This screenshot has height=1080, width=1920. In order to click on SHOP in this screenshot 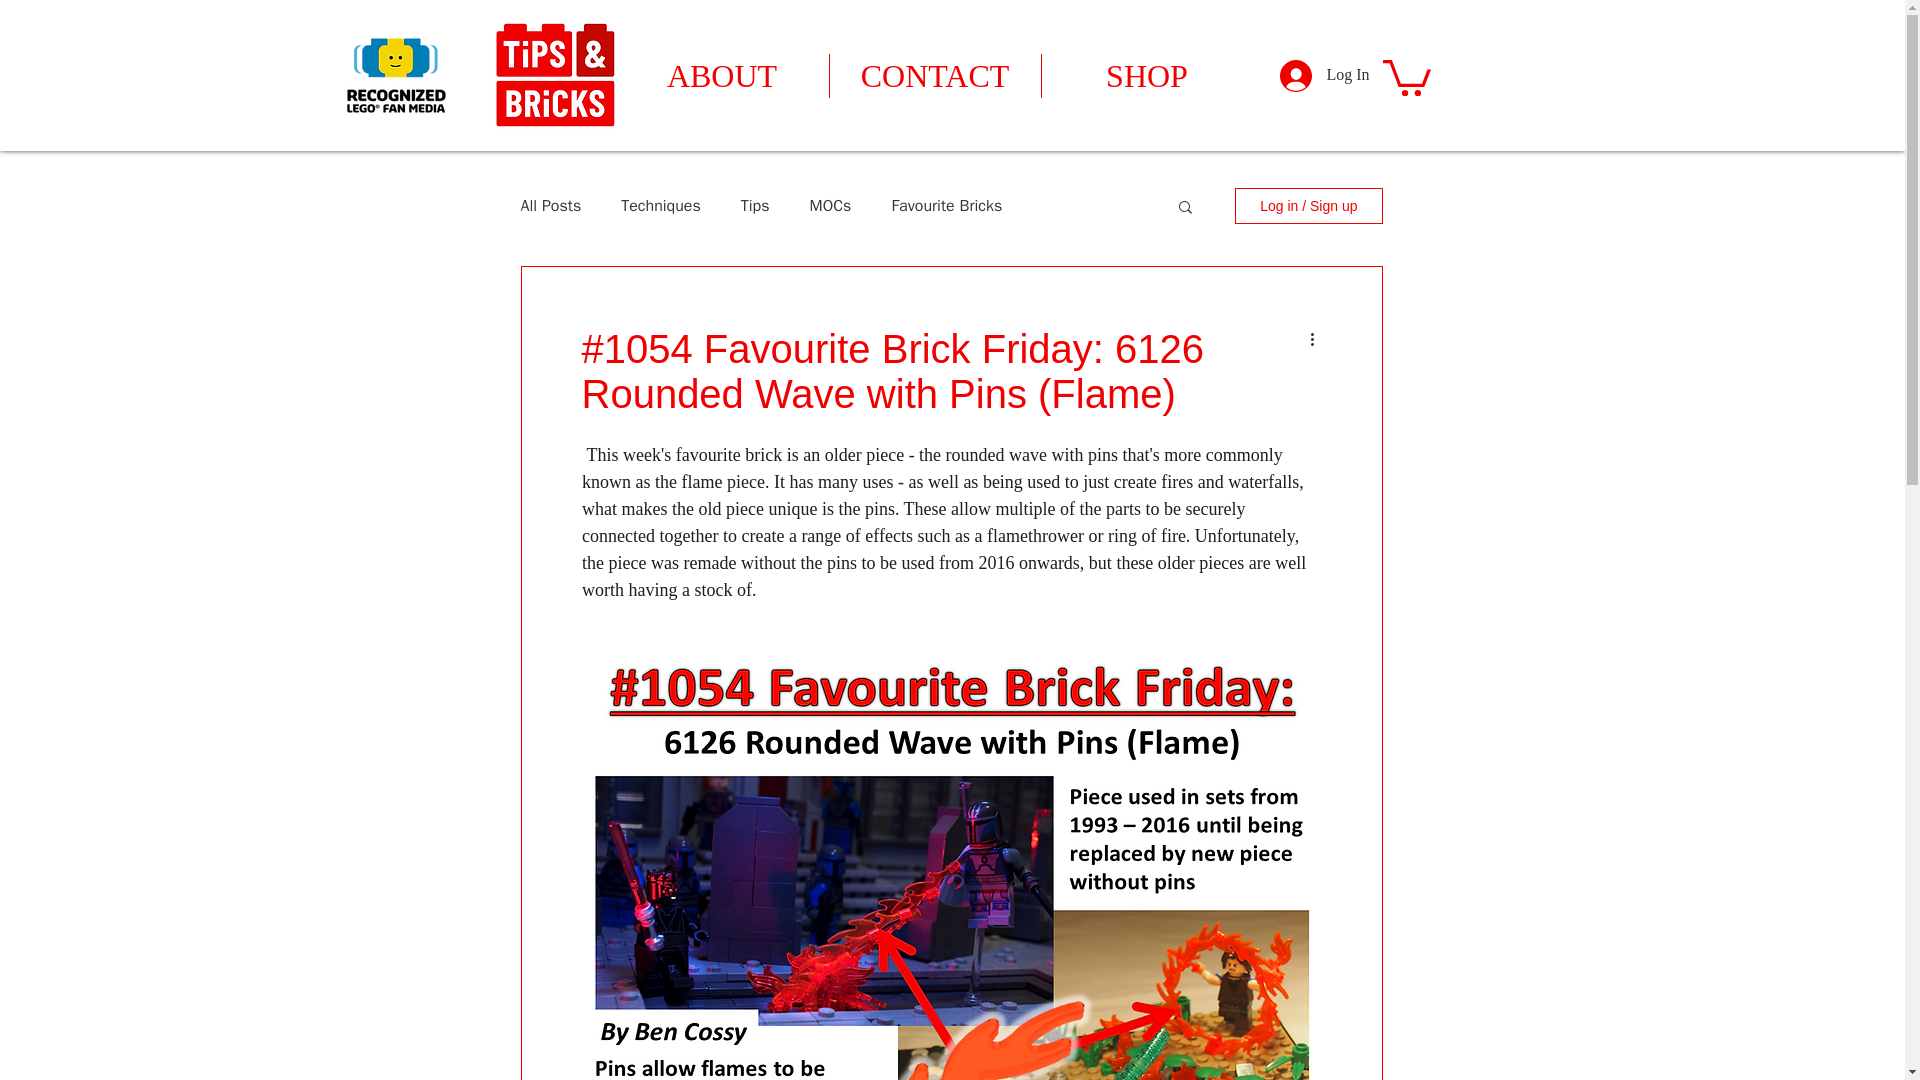, I will do `click(1148, 76)`.